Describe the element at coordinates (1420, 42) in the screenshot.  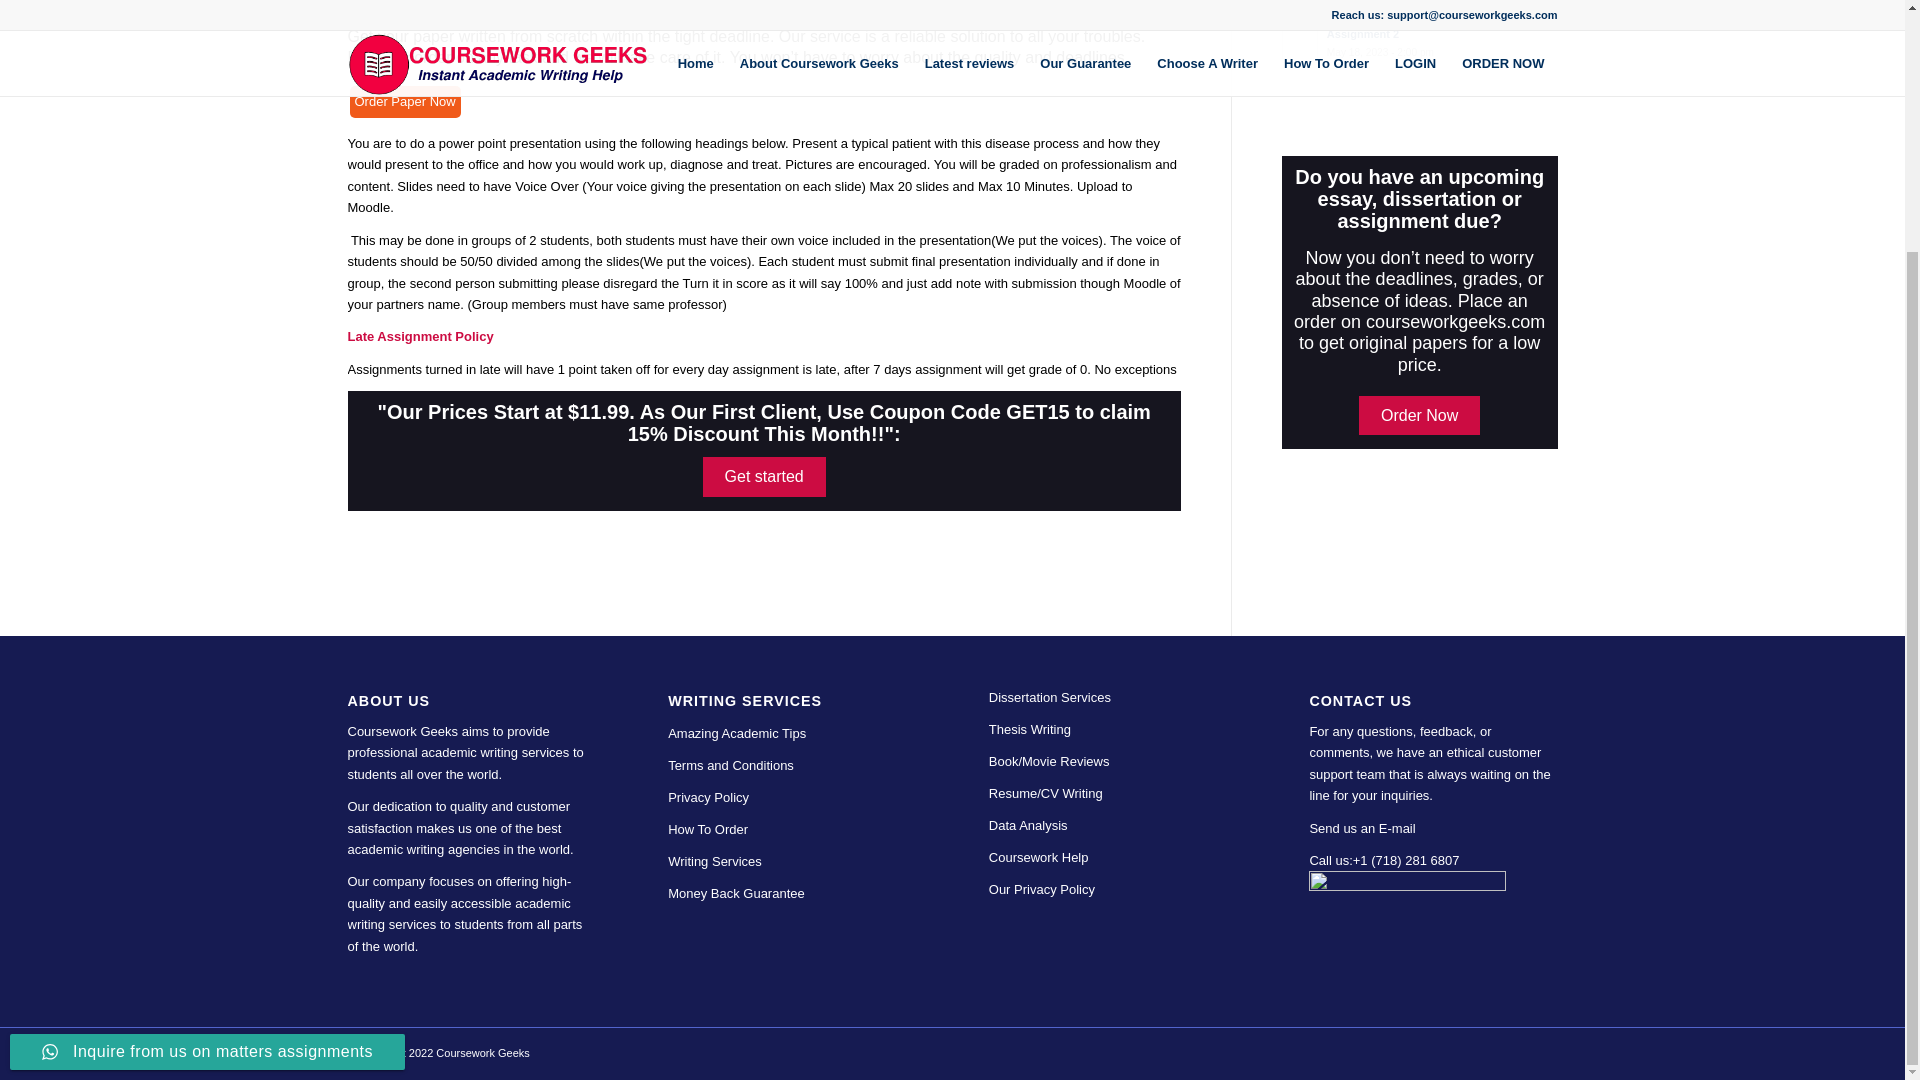
I see `Get started` at that location.